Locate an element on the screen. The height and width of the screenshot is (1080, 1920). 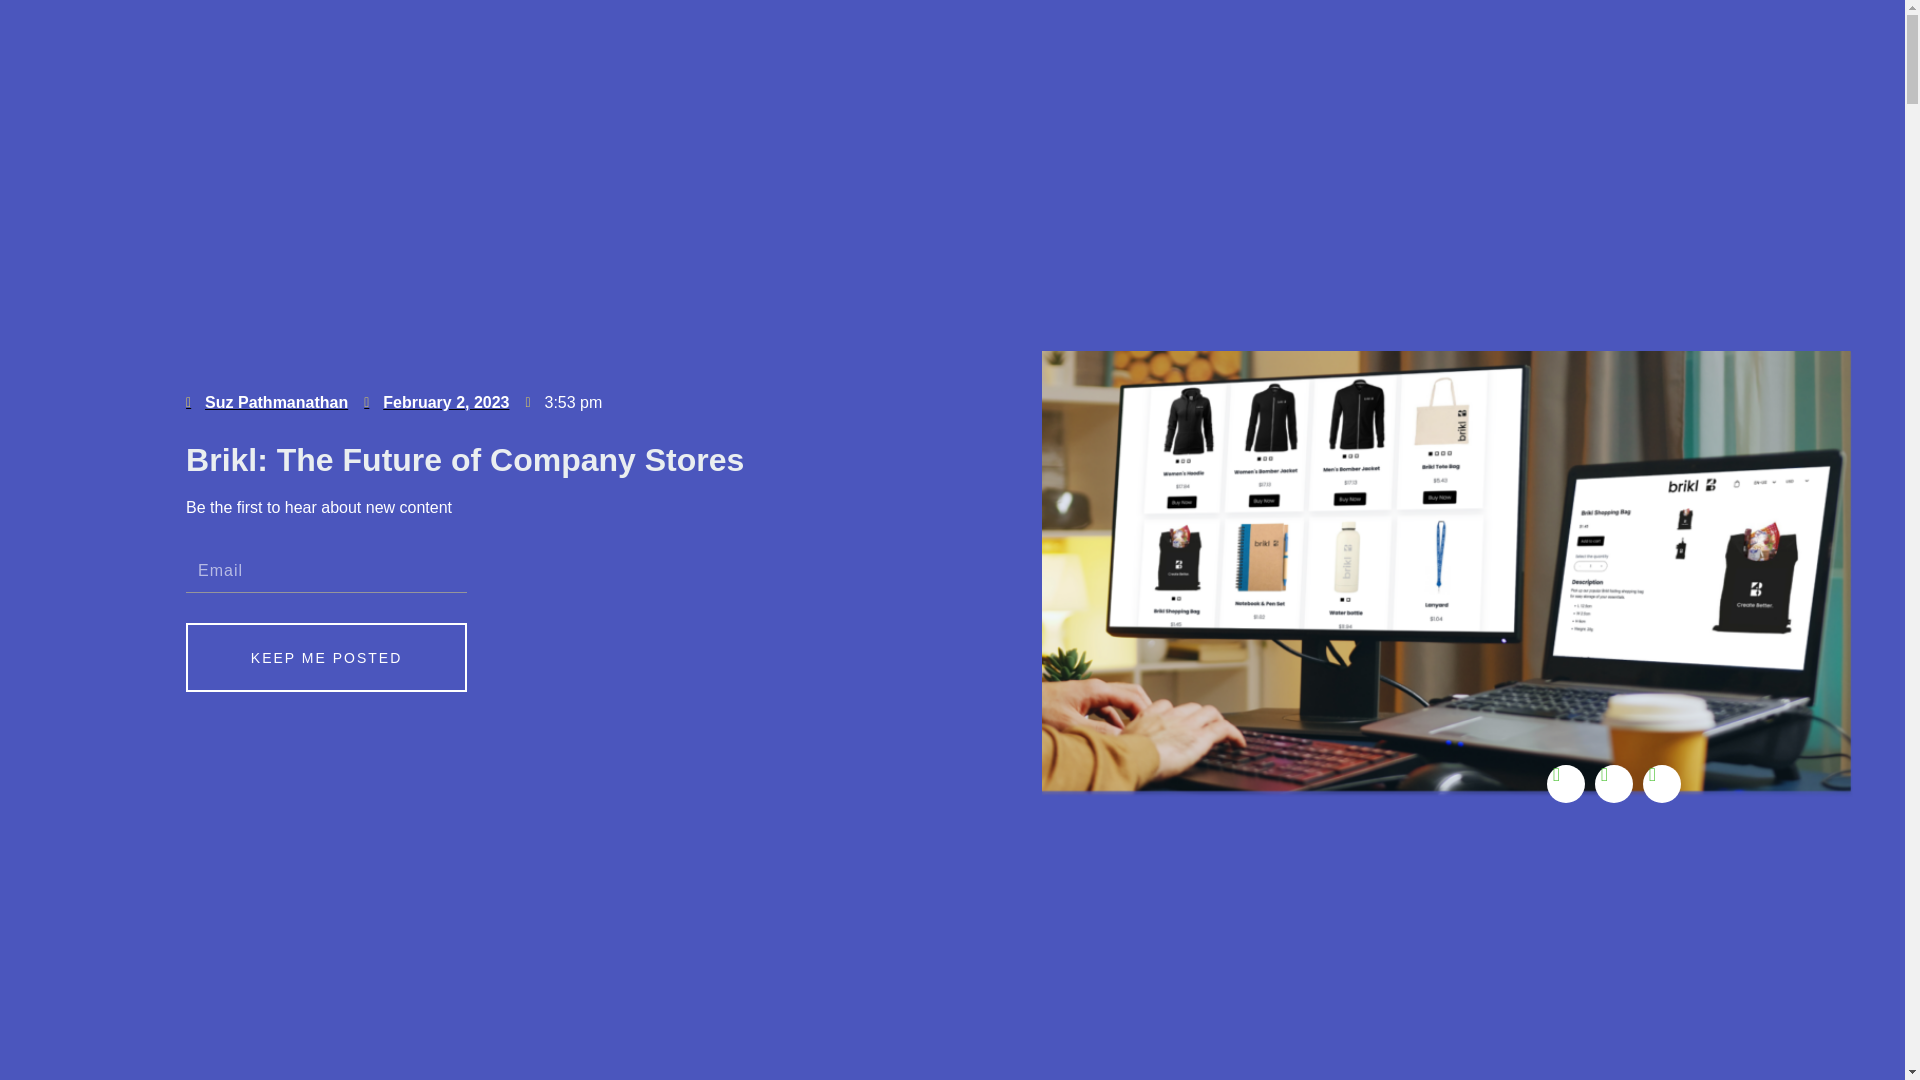
Instagram is located at coordinates (1662, 782).